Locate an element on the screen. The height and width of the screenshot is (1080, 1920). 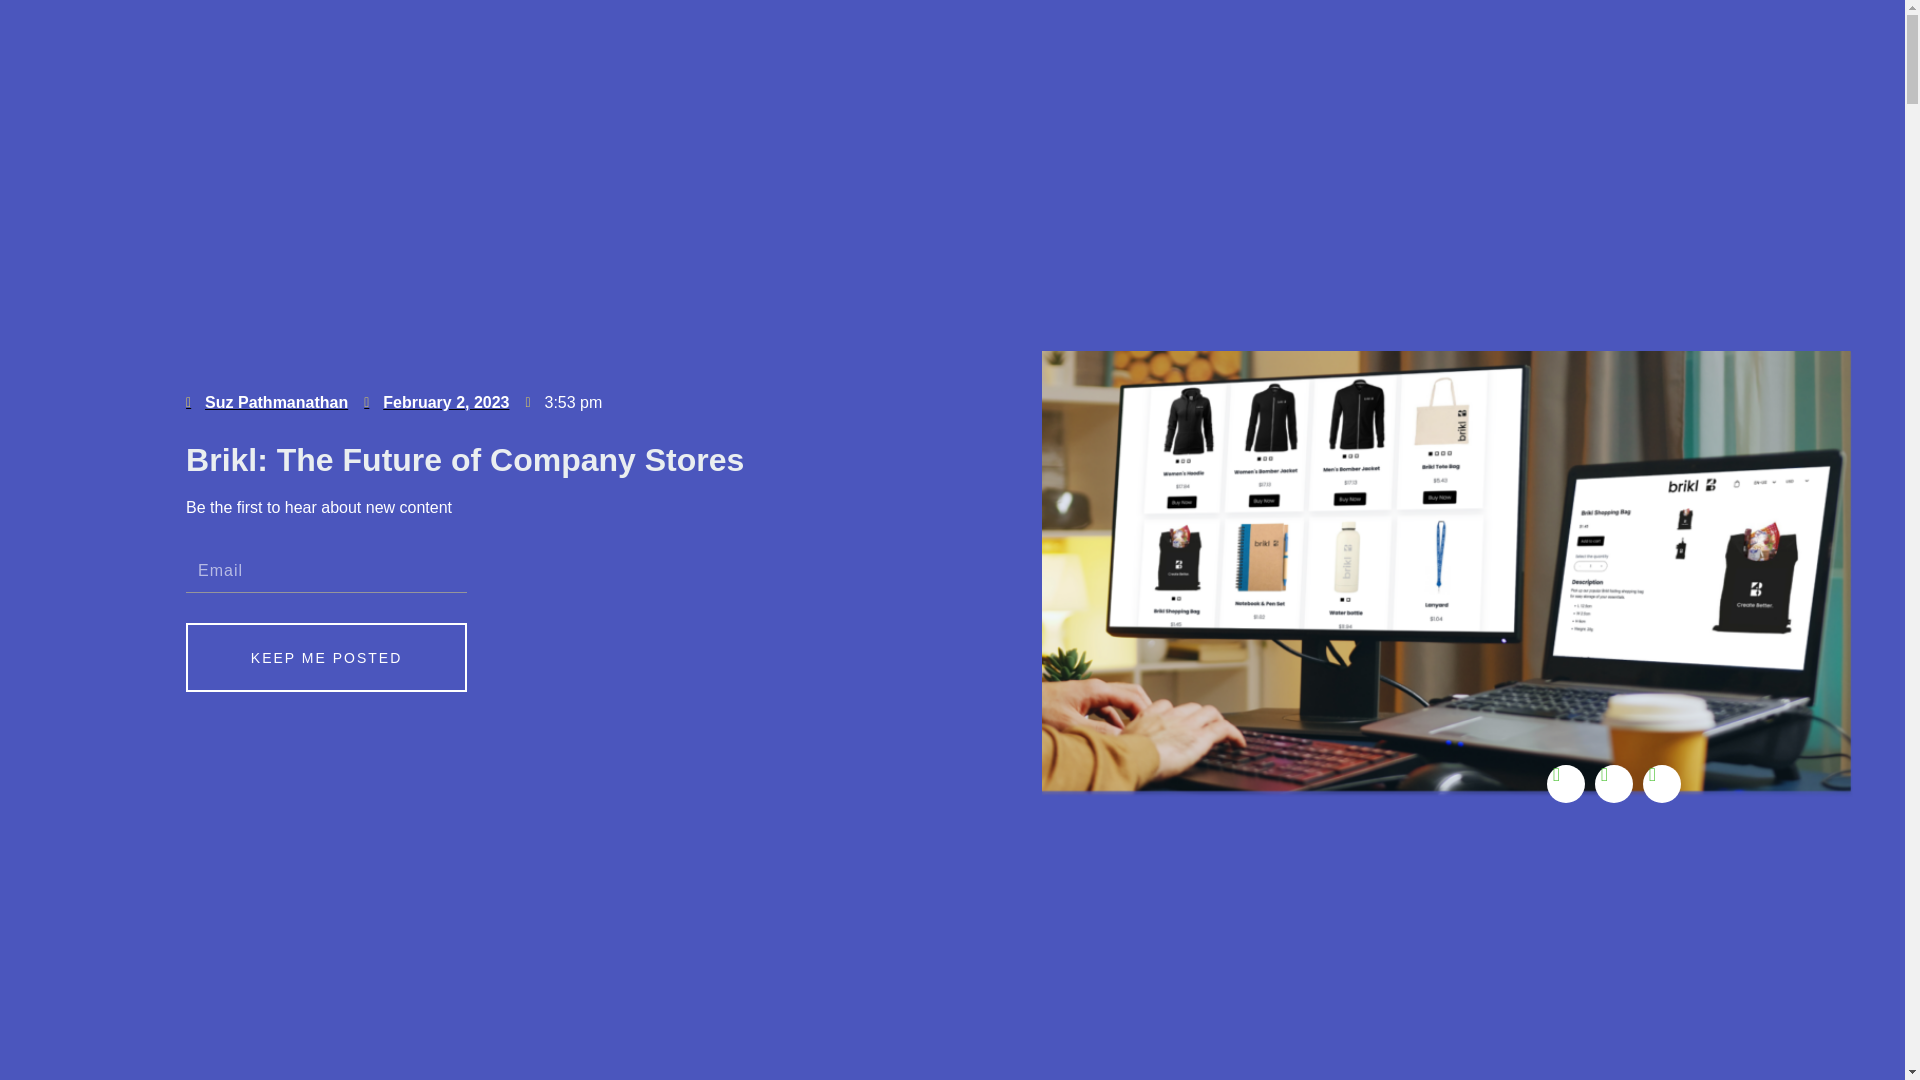
Instagram is located at coordinates (1662, 782).